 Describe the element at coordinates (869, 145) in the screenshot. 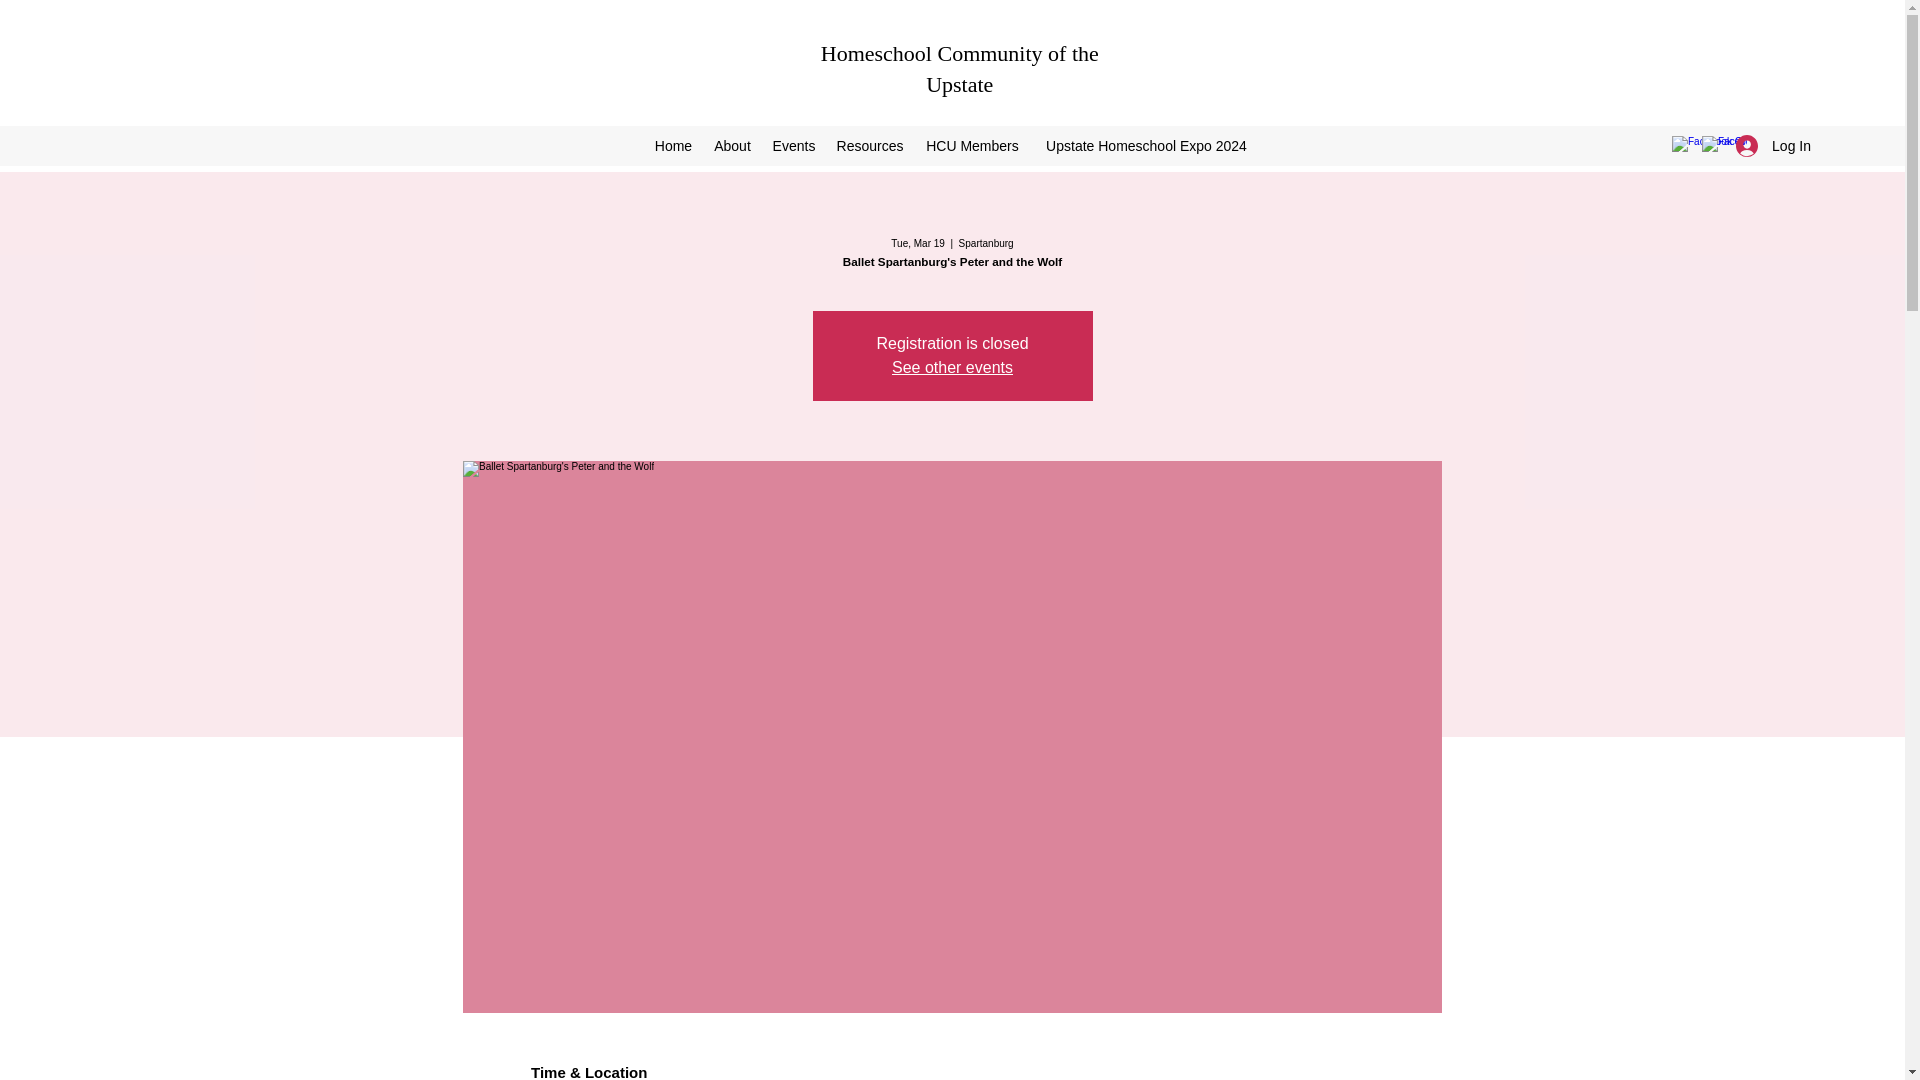

I see `Resources` at that location.